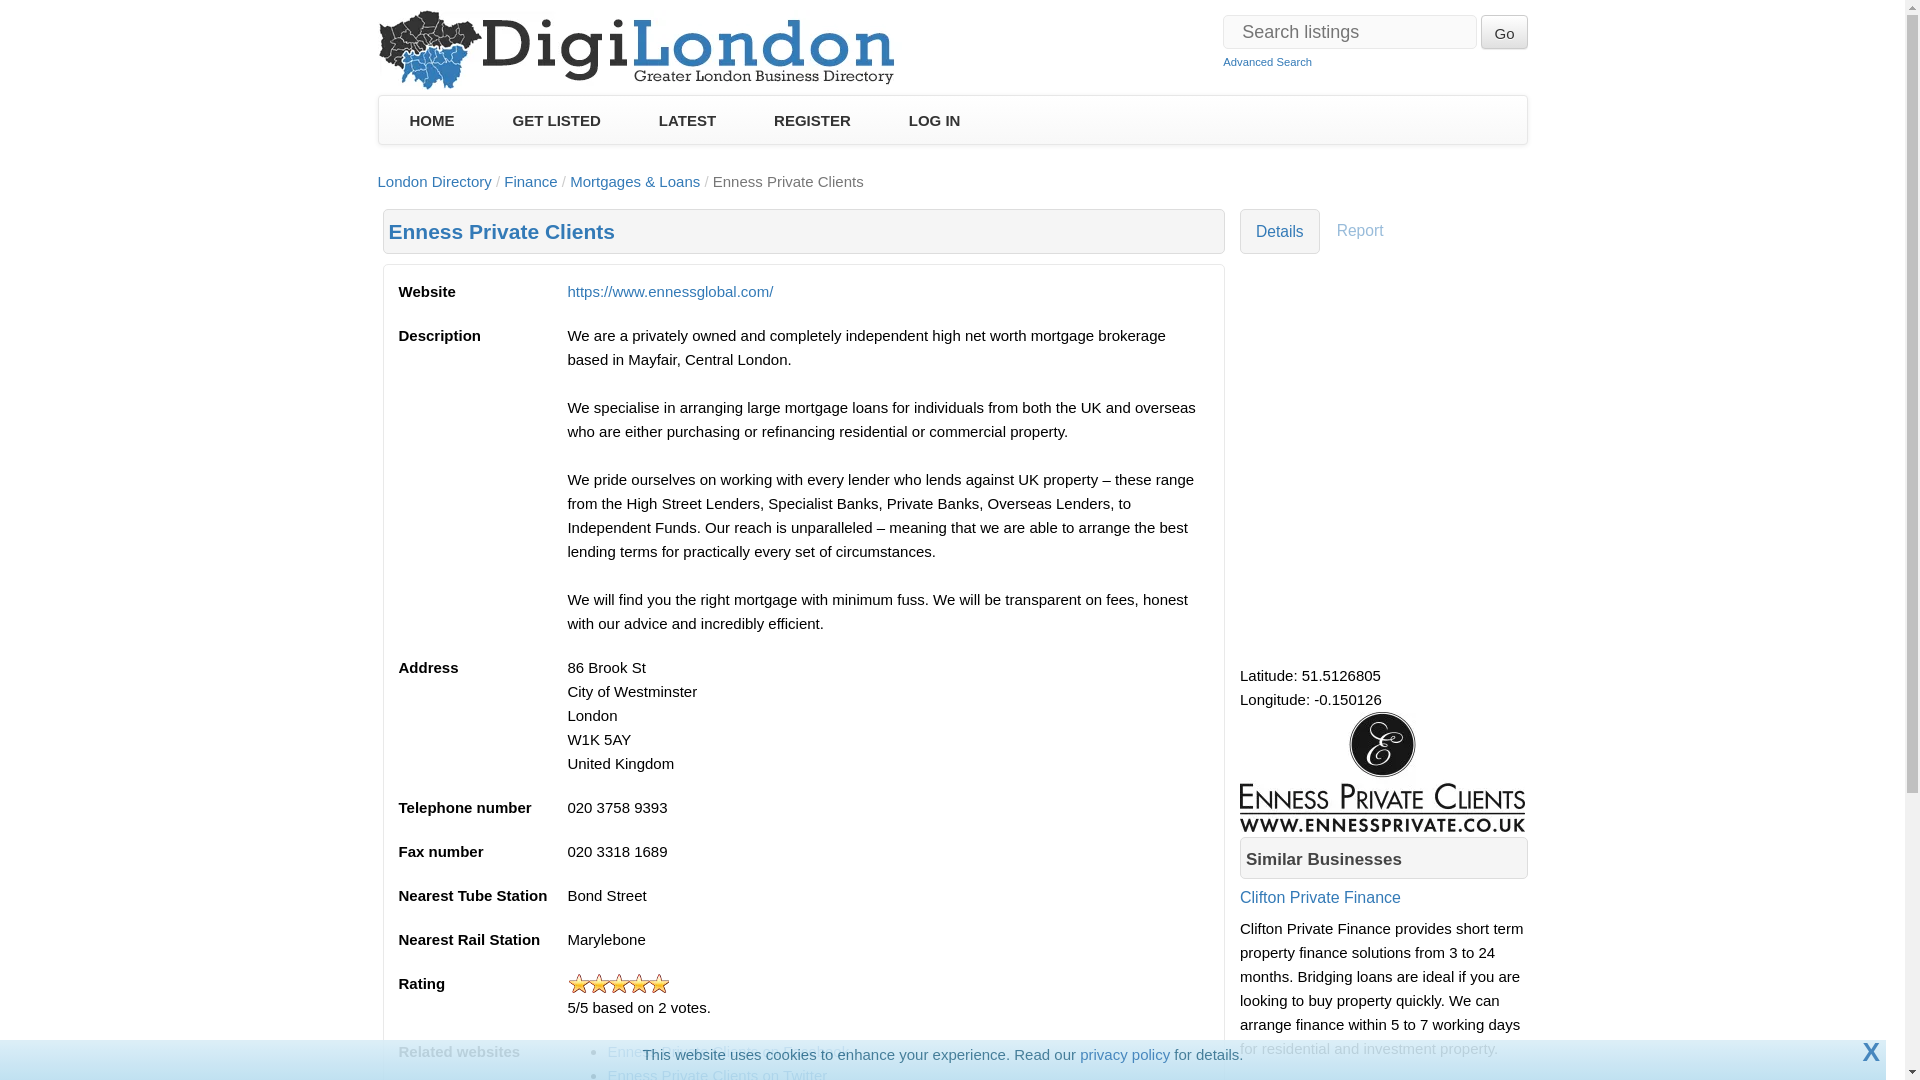 This screenshot has height=1080, width=1920. I want to click on Enness Private Clients on Twitter, so click(716, 1074).